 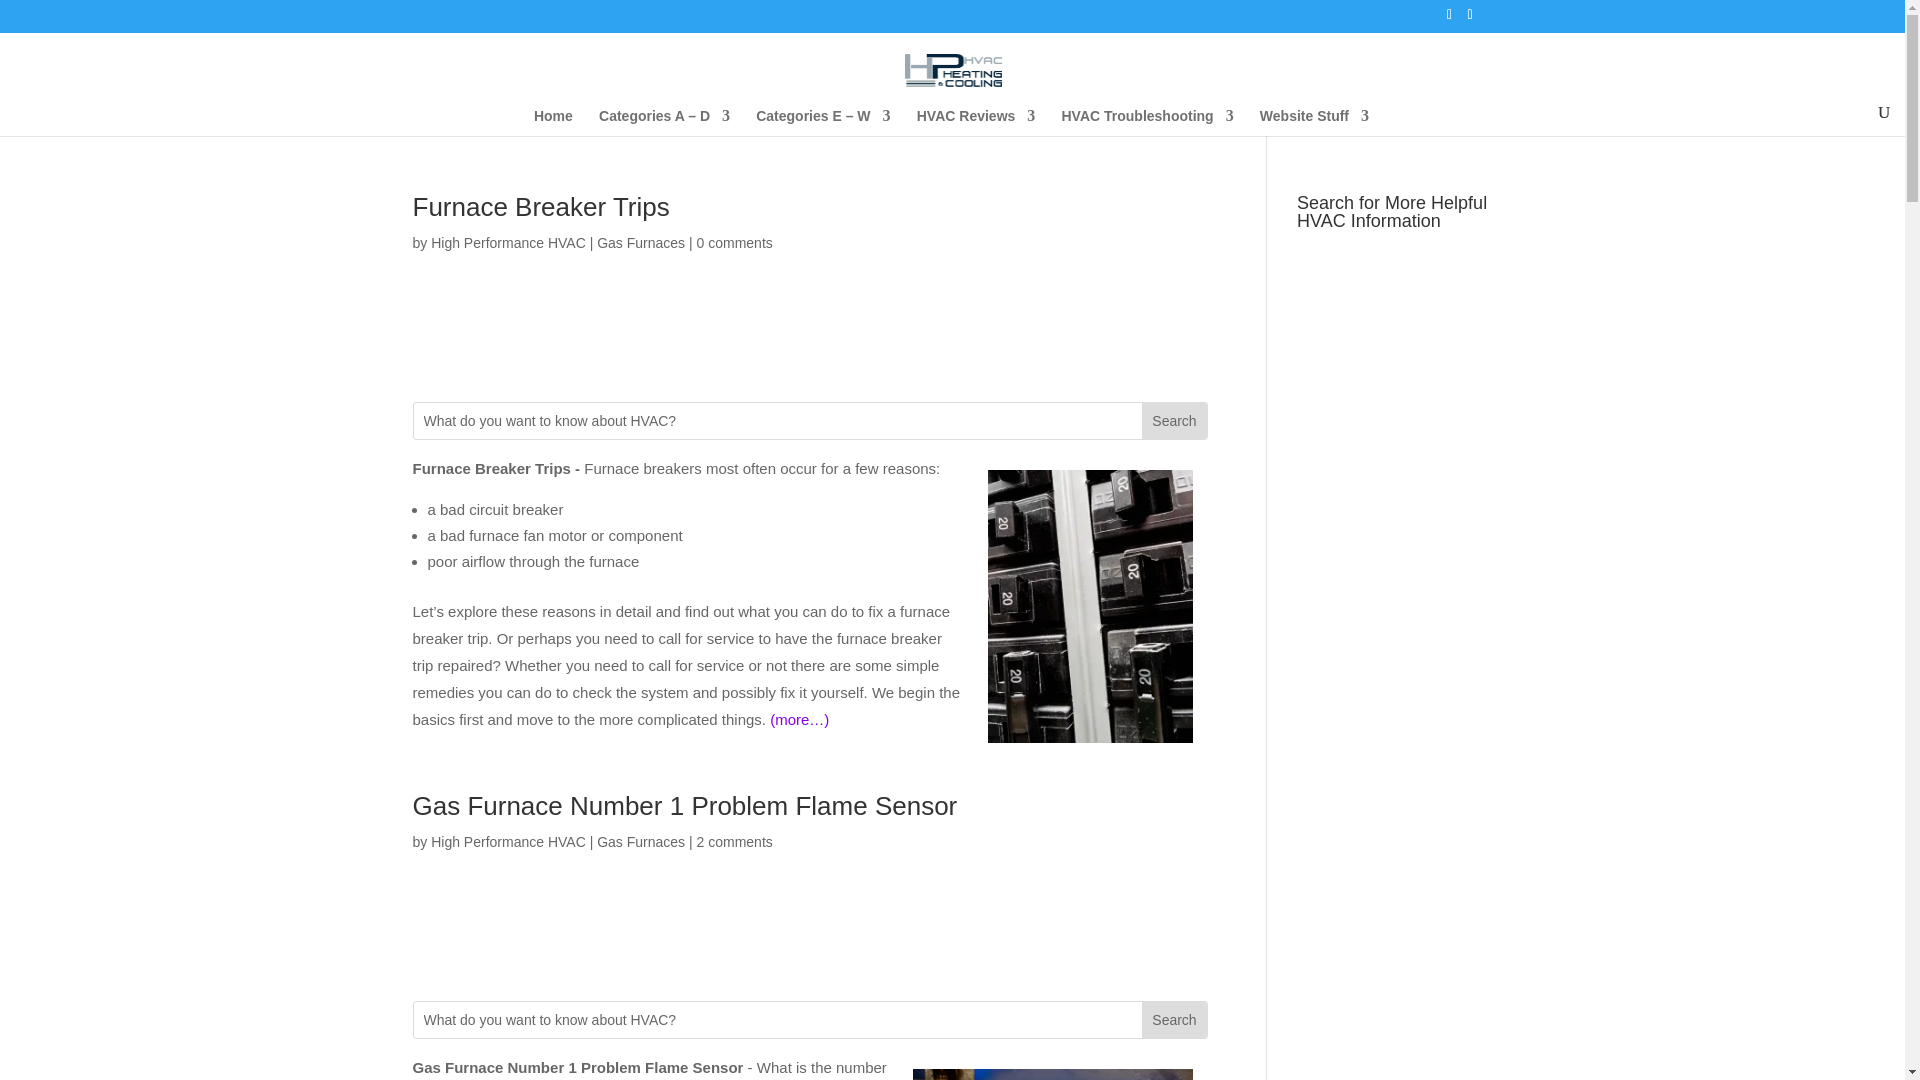 I want to click on Posts by High Performance HVAC, so click(x=508, y=841).